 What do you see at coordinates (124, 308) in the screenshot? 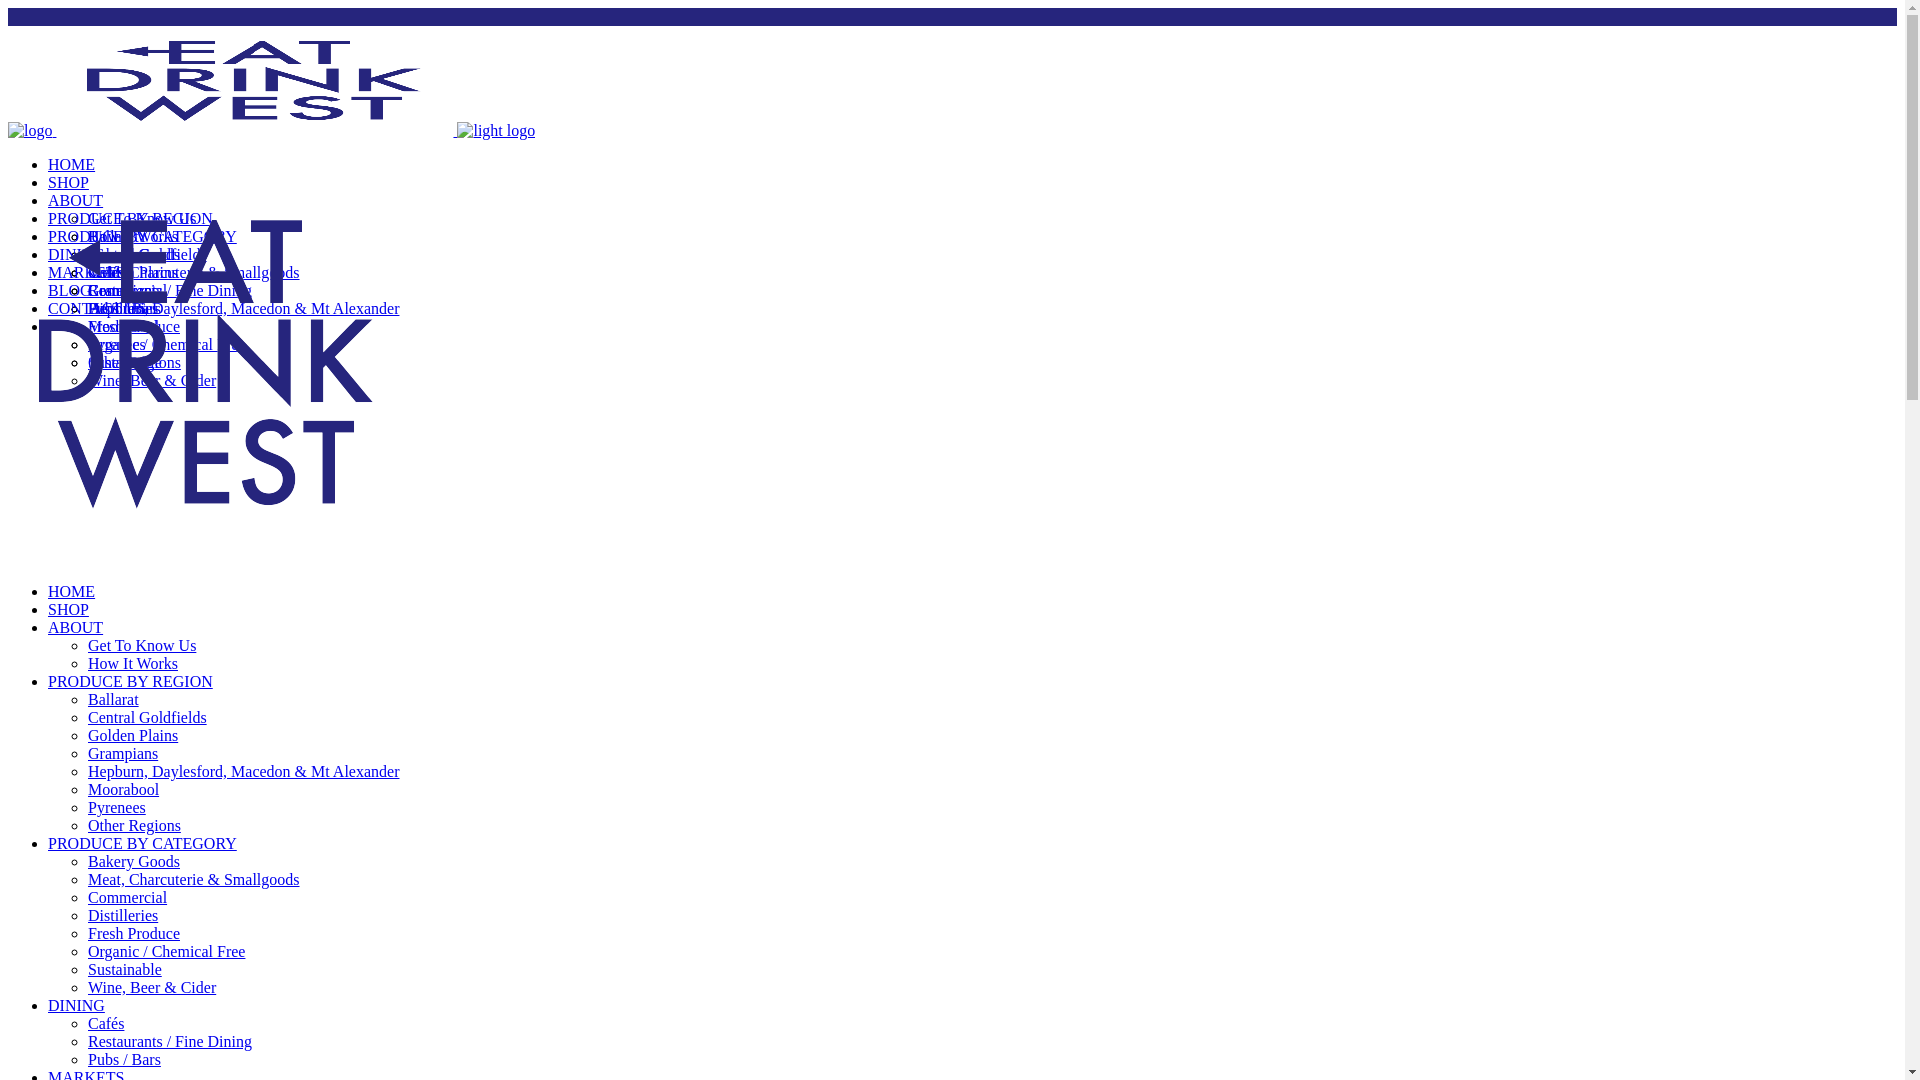
I see `Pubs / Bars` at bounding box center [124, 308].